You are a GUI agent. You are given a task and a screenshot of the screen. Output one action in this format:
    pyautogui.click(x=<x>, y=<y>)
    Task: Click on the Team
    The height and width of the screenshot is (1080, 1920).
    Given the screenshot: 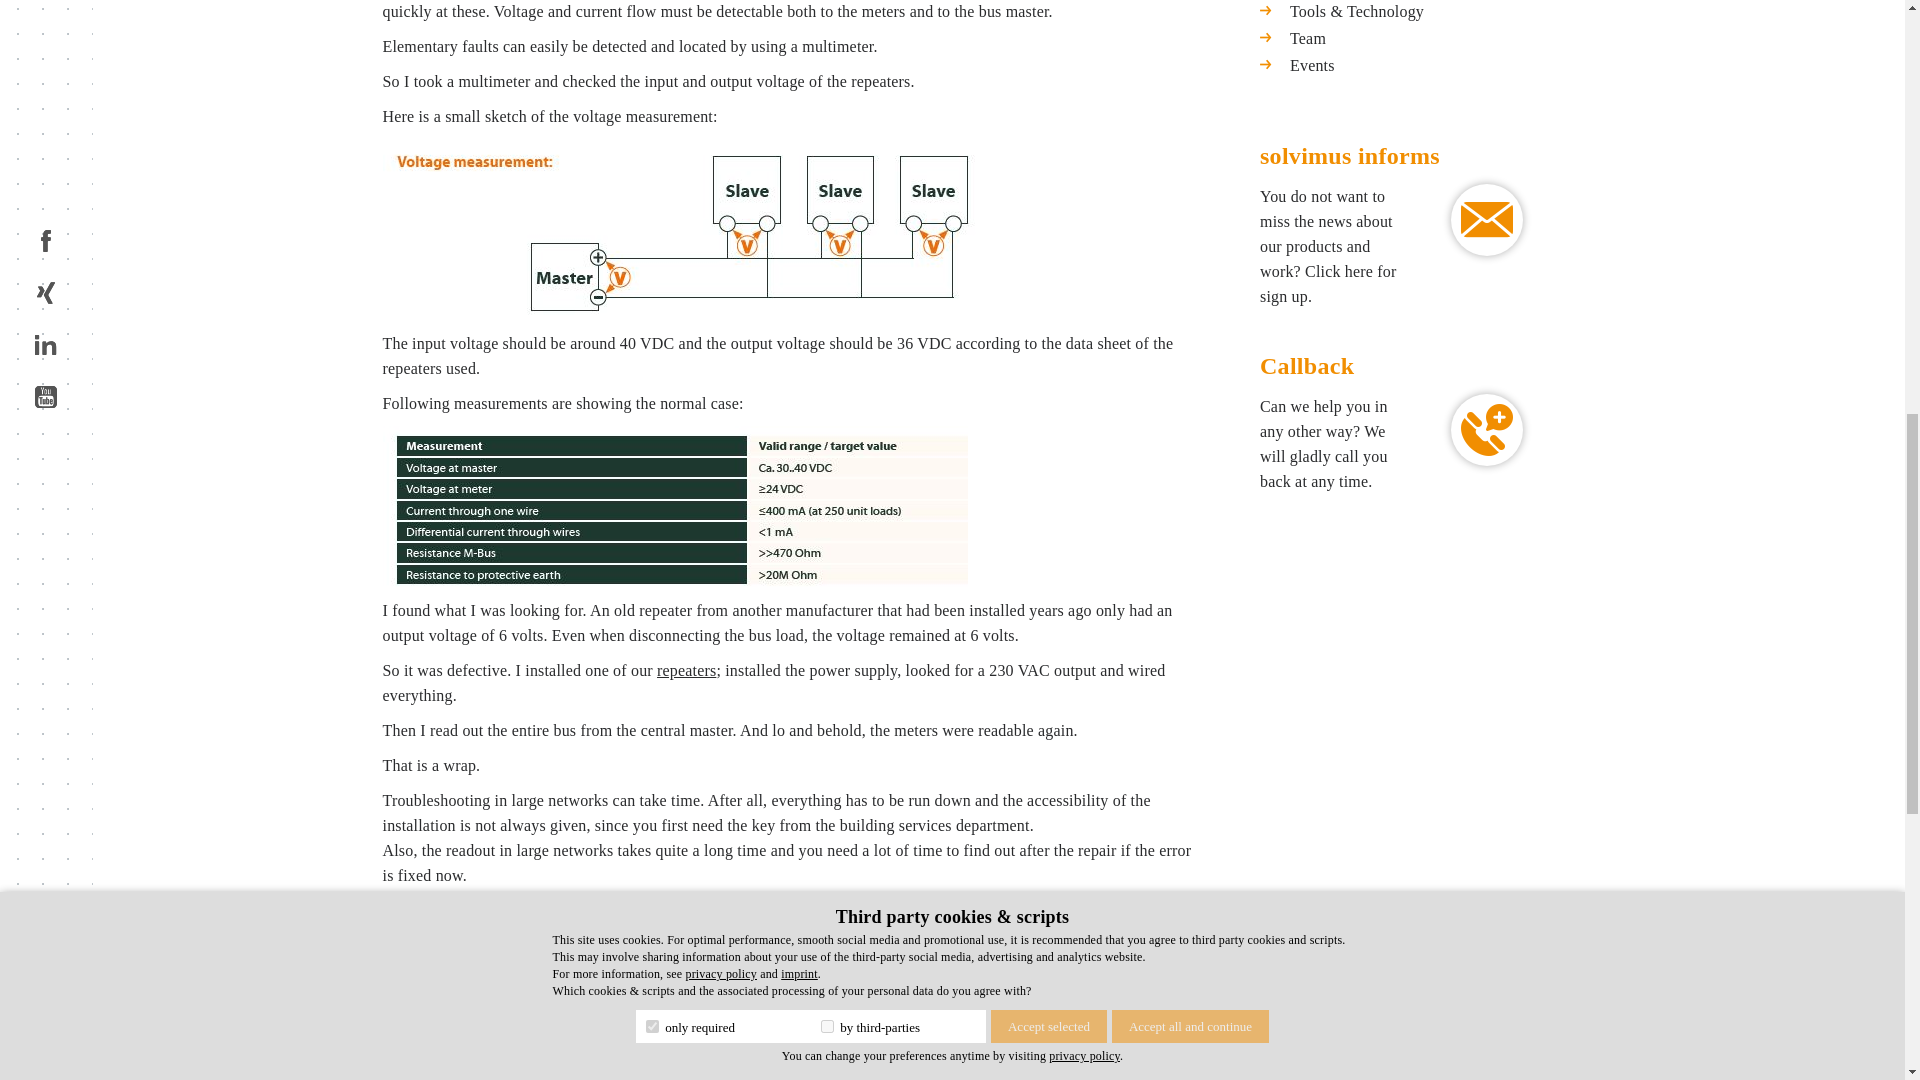 What is the action you would take?
    pyautogui.click(x=674, y=996)
    